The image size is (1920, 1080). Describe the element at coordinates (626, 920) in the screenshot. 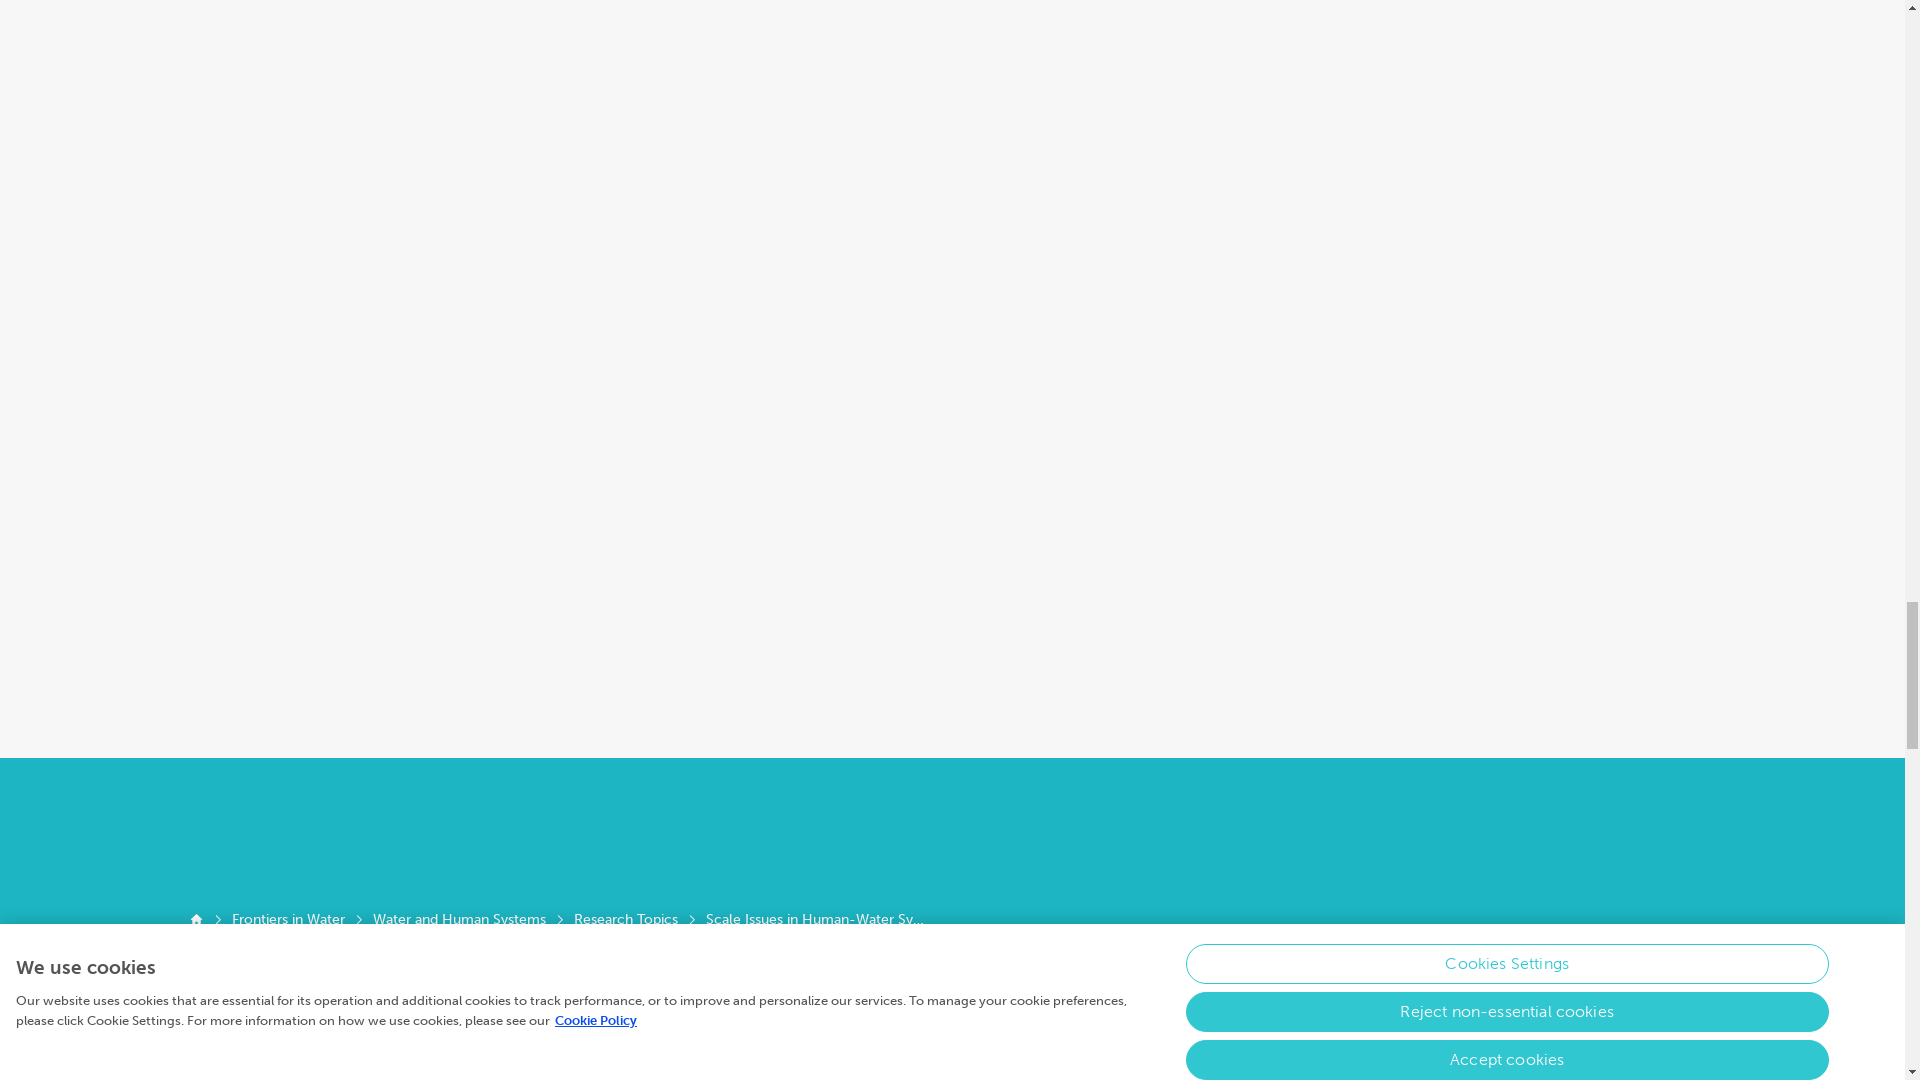

I see `Research Topics` at that location.